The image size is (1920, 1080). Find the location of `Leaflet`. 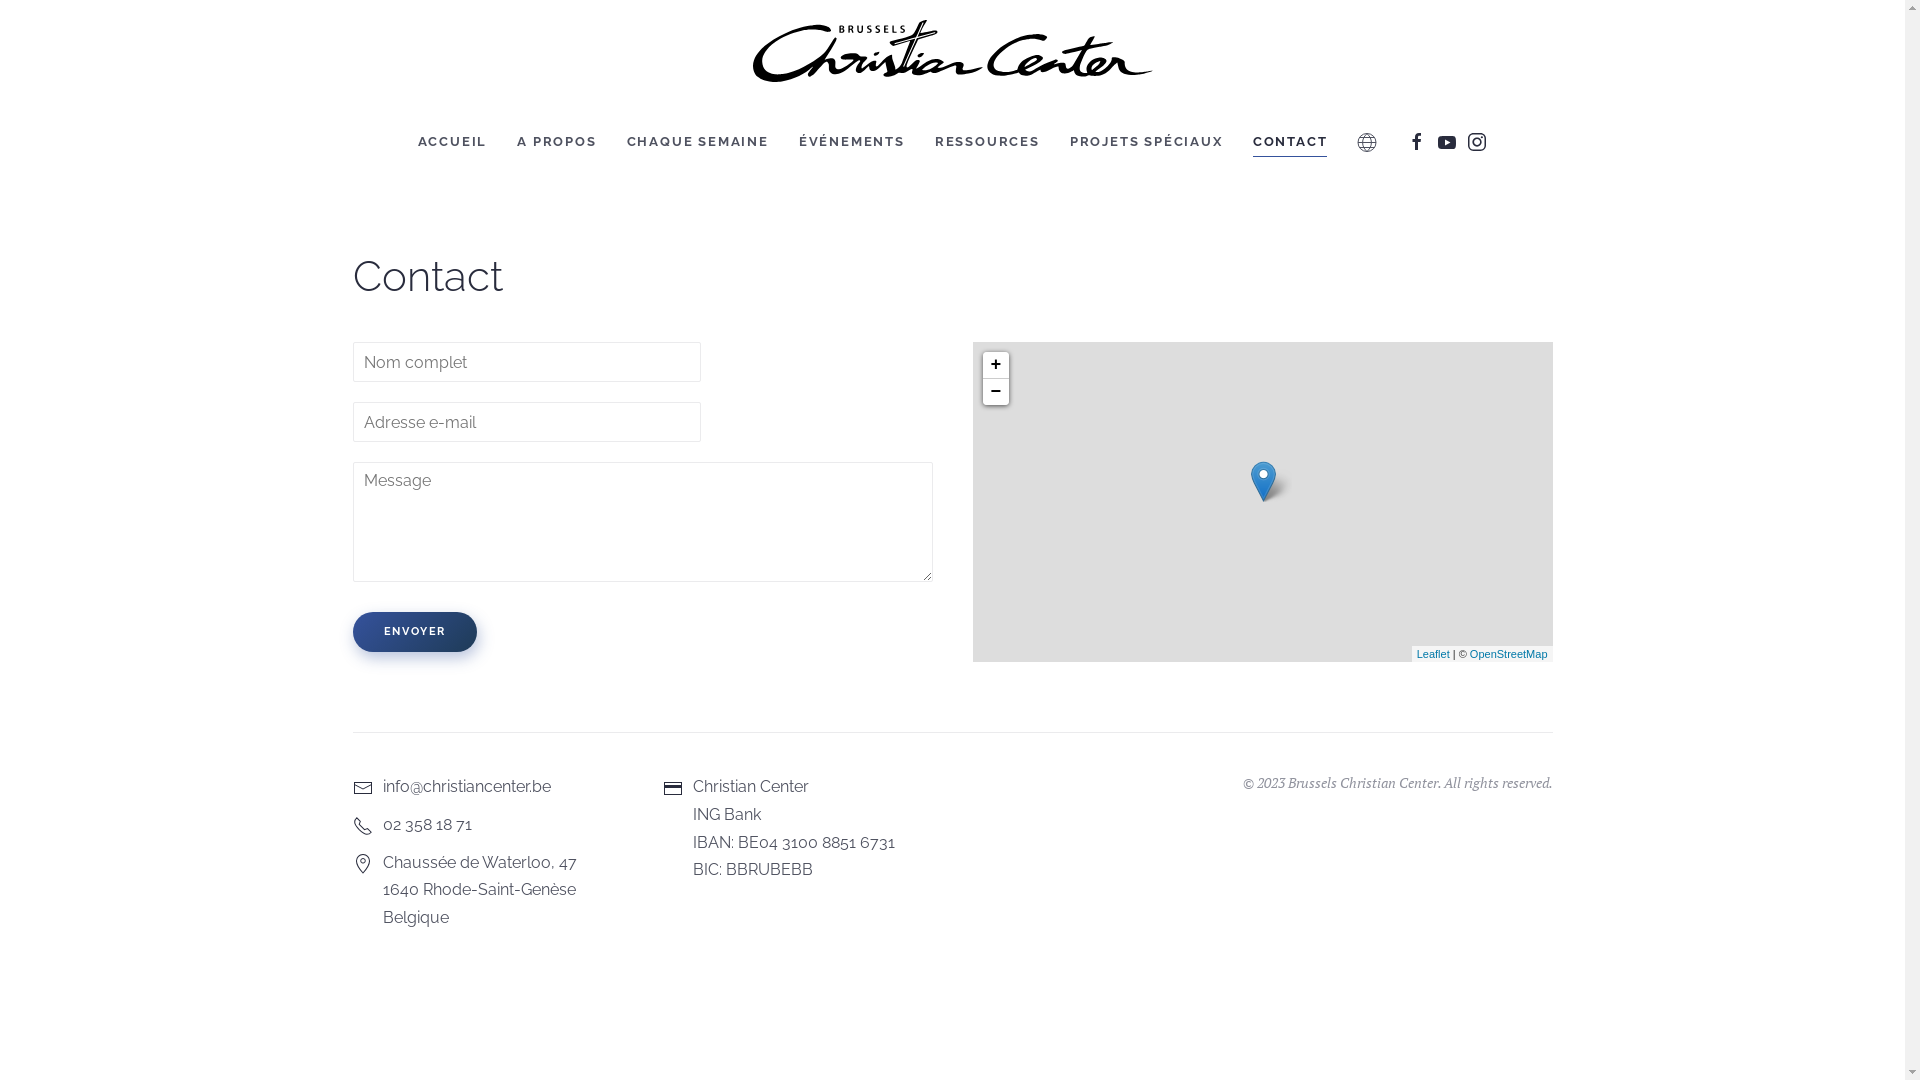

Leaflet is located at coordinates (1434, 654).